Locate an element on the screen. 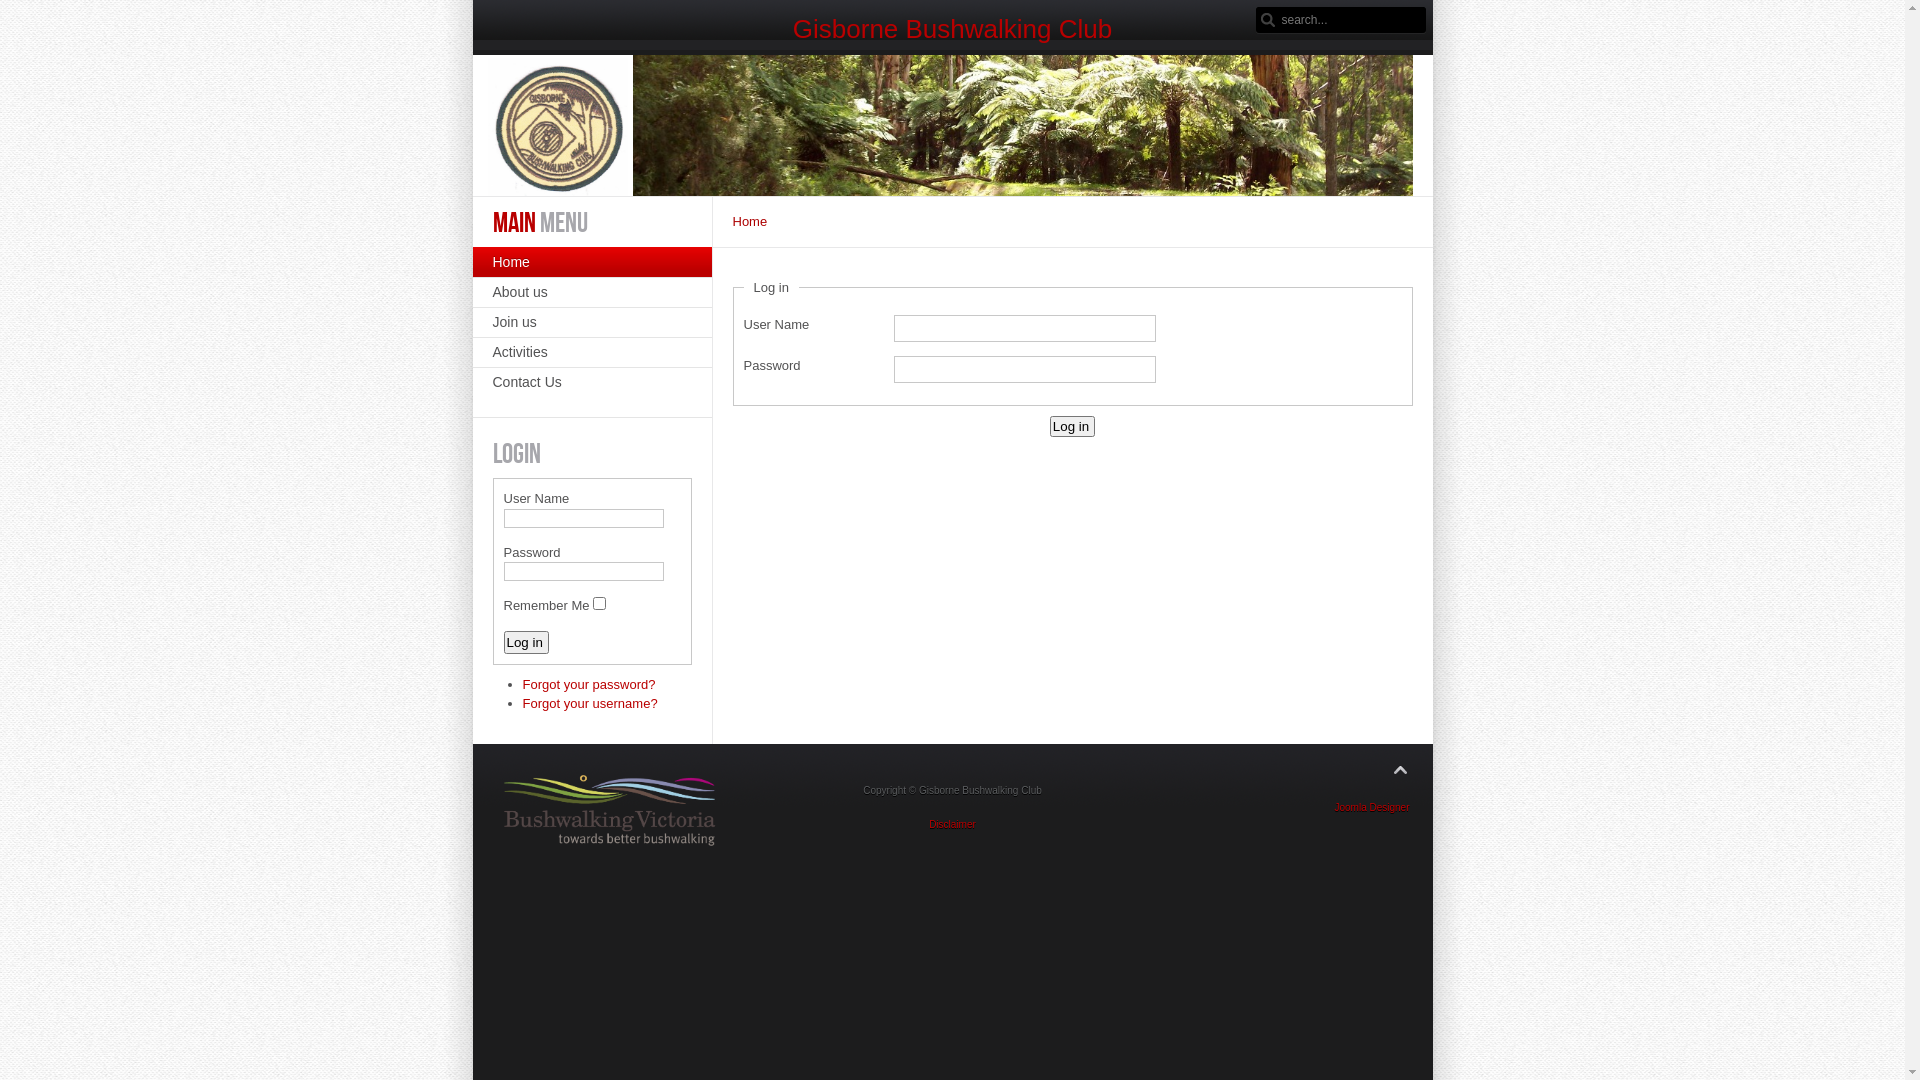 The image size is (1920, 1080). Forgot your password? is located at coordinates (588, 684).